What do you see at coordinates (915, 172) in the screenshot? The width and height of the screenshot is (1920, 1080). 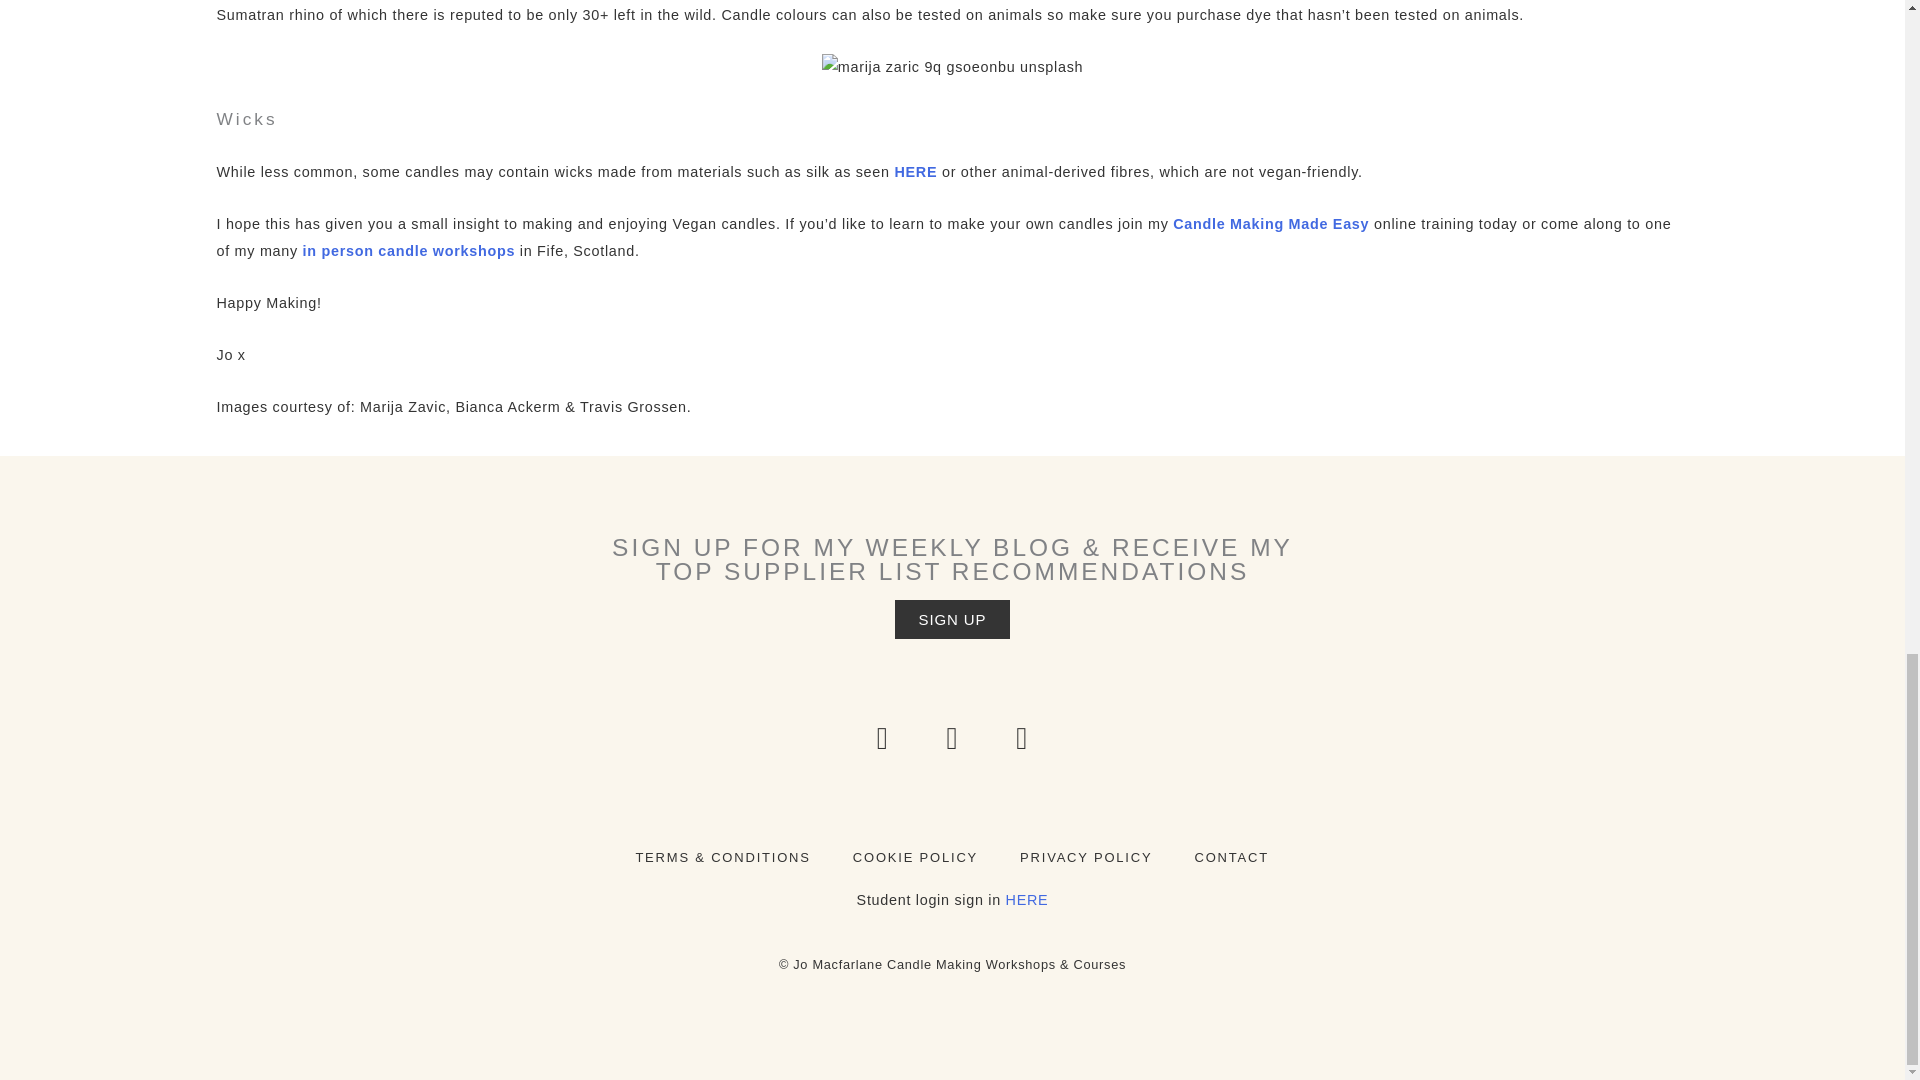 I see `HERE` at bounding box center [915, 172].